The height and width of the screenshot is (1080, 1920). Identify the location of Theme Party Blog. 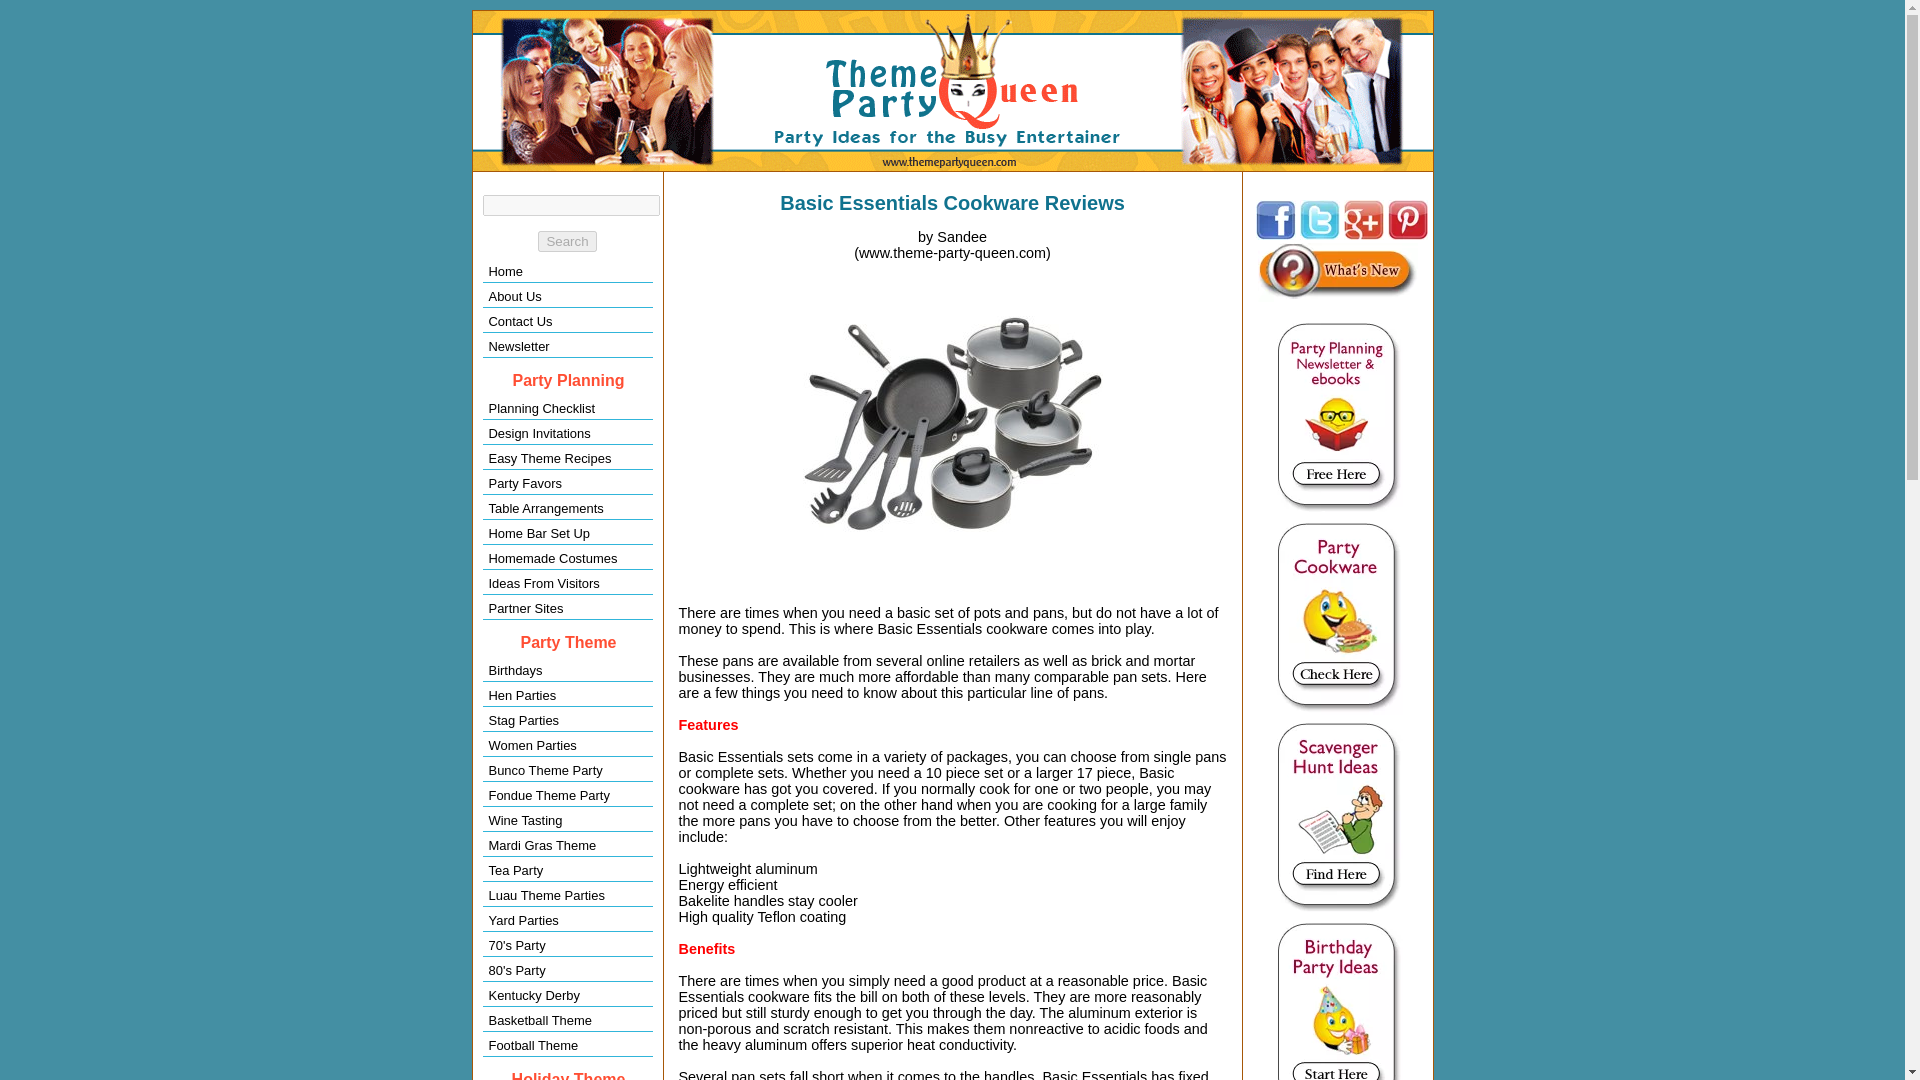
(1338, 272).